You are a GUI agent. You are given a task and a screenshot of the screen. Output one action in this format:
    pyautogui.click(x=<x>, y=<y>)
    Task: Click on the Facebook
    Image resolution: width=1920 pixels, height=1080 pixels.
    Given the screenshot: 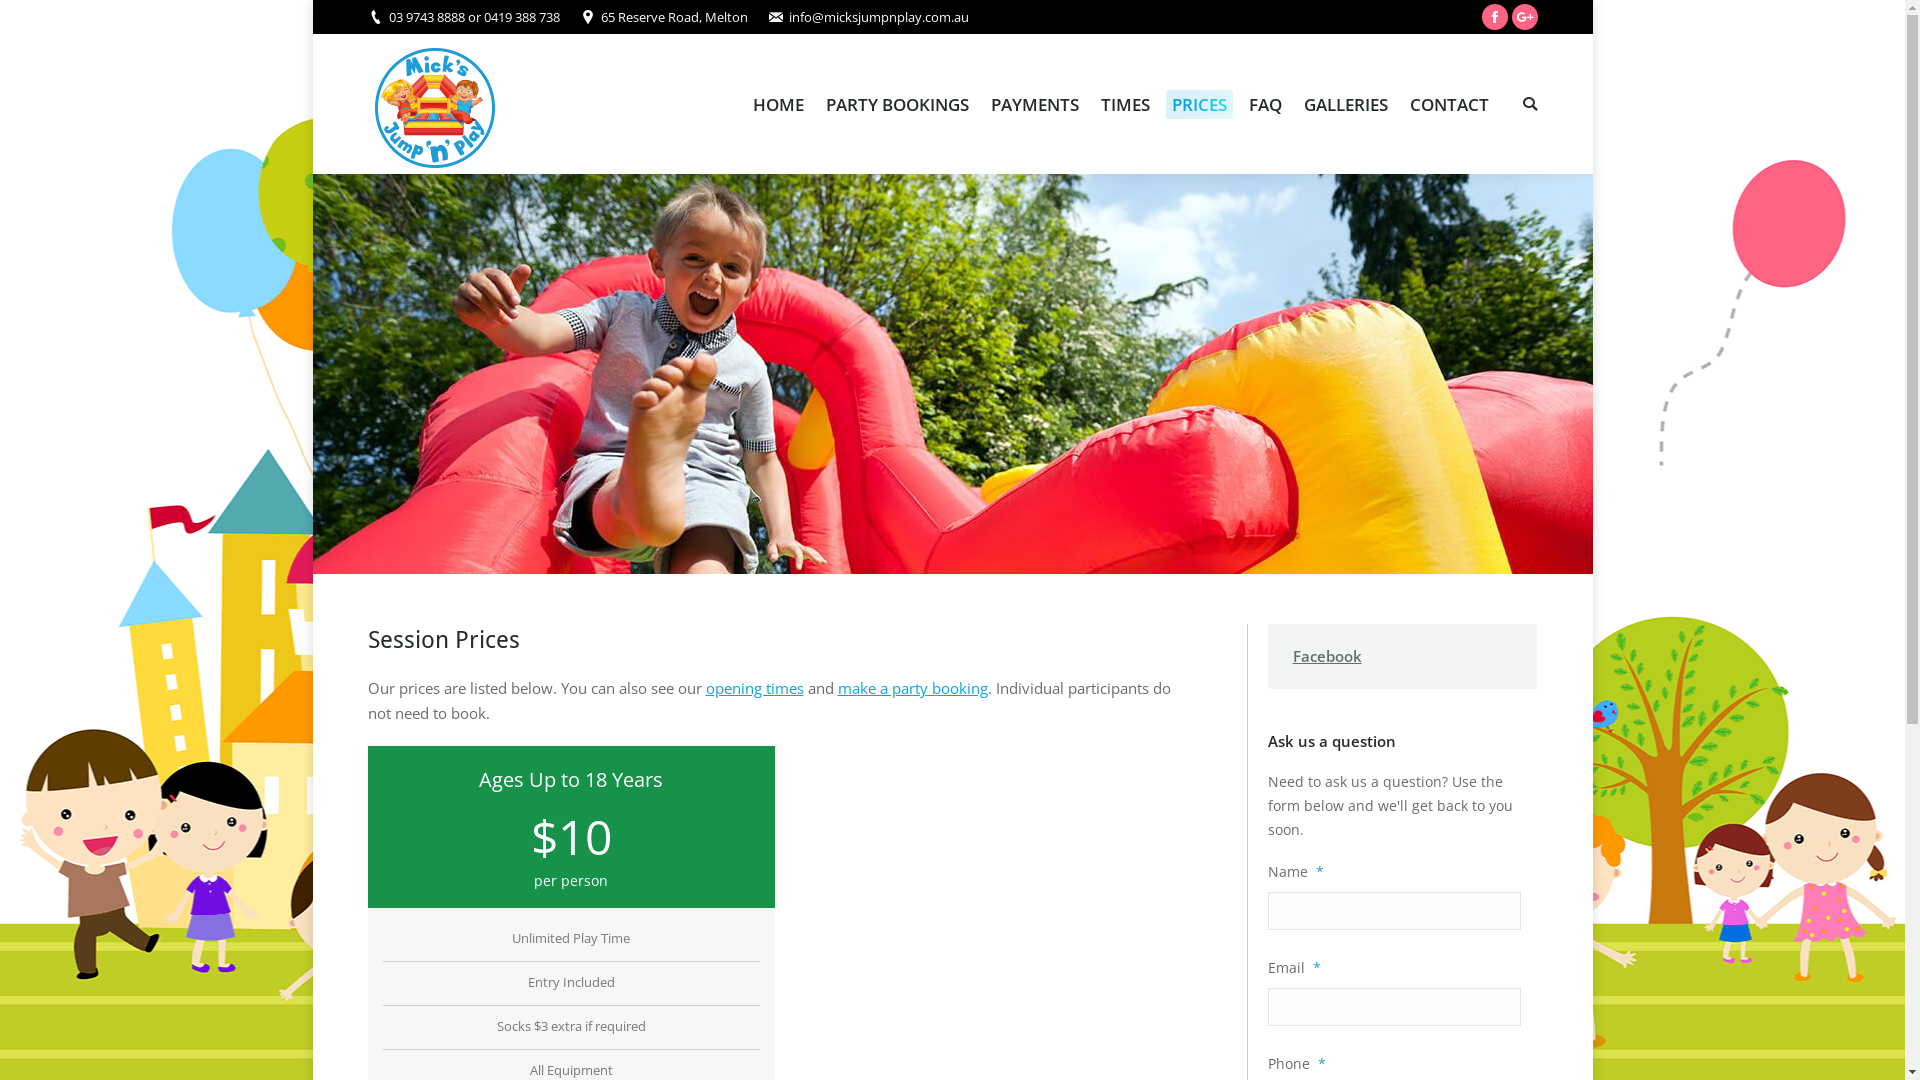 What is the action you would take?
    pyautogui.click(x=1495, y=17)
    